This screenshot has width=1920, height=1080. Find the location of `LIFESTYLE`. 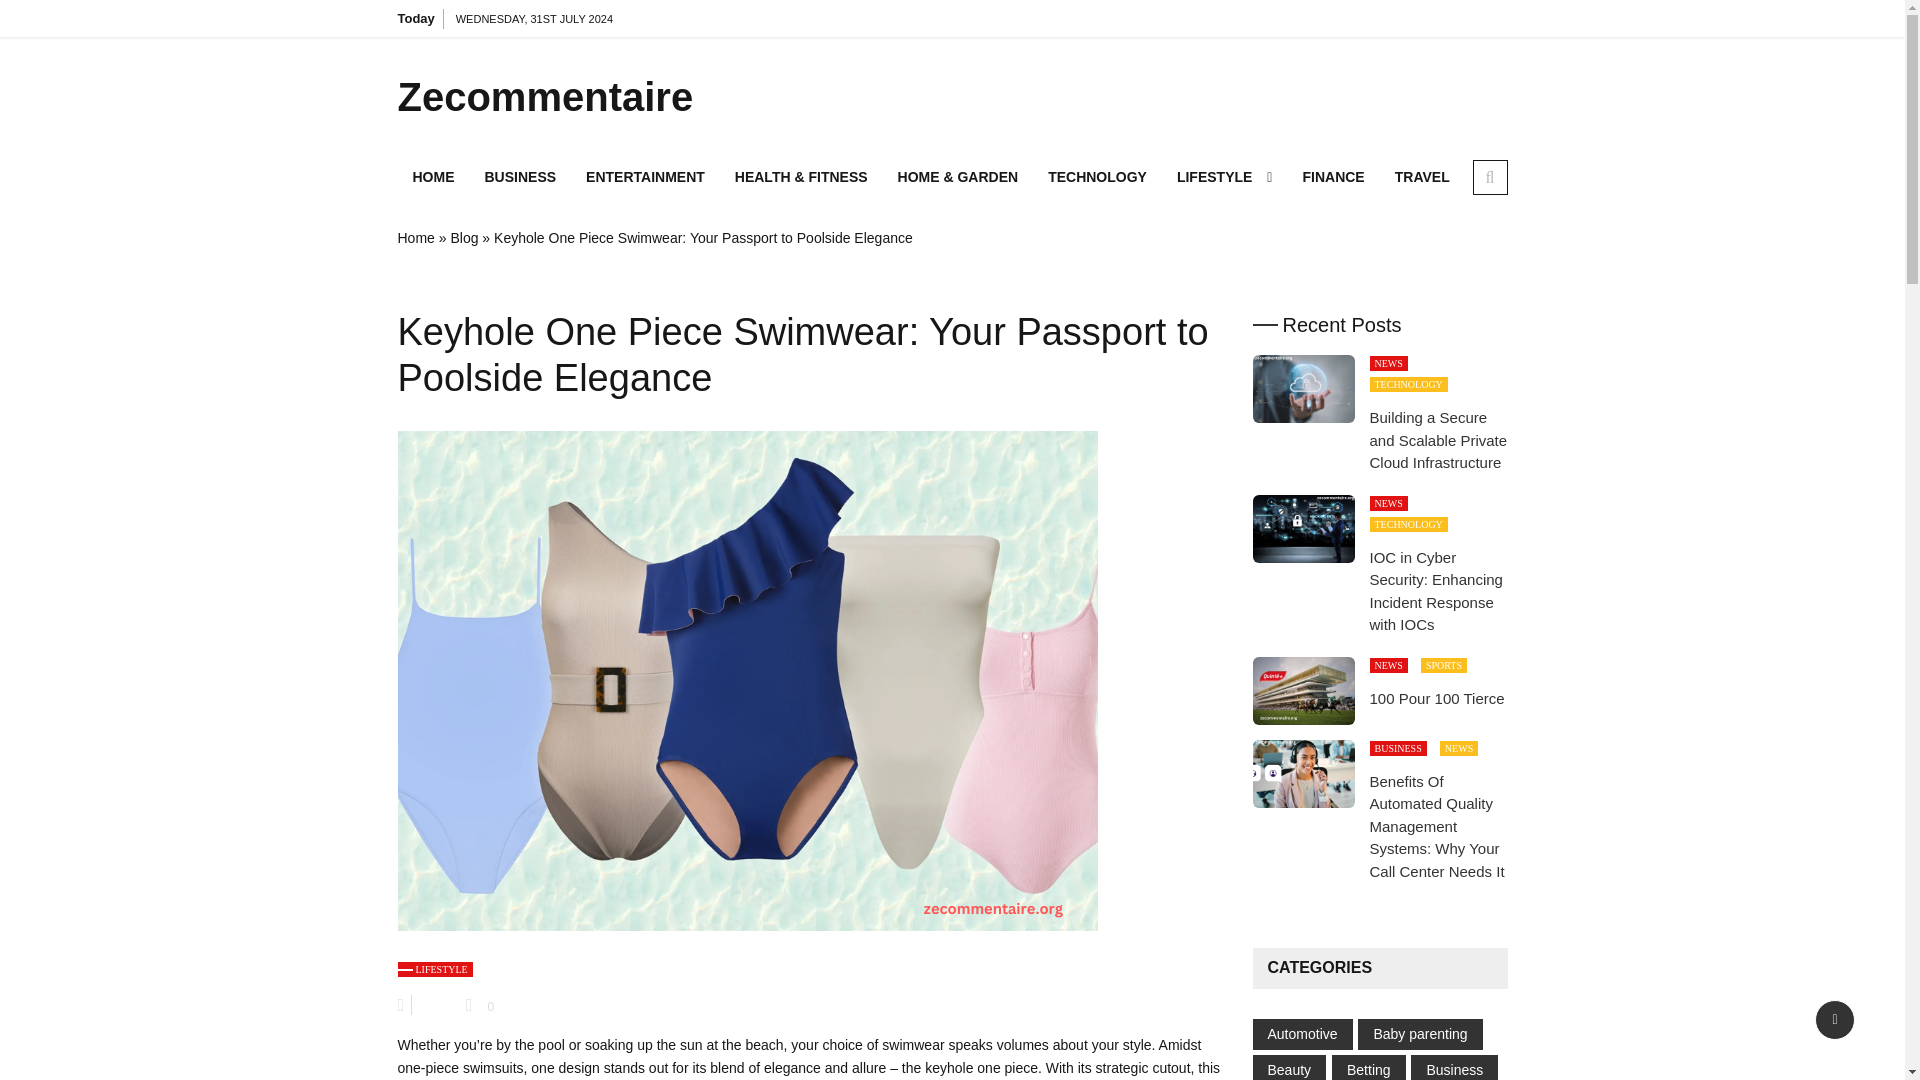

LIFESTYLE is located at coordinates (434, 970).